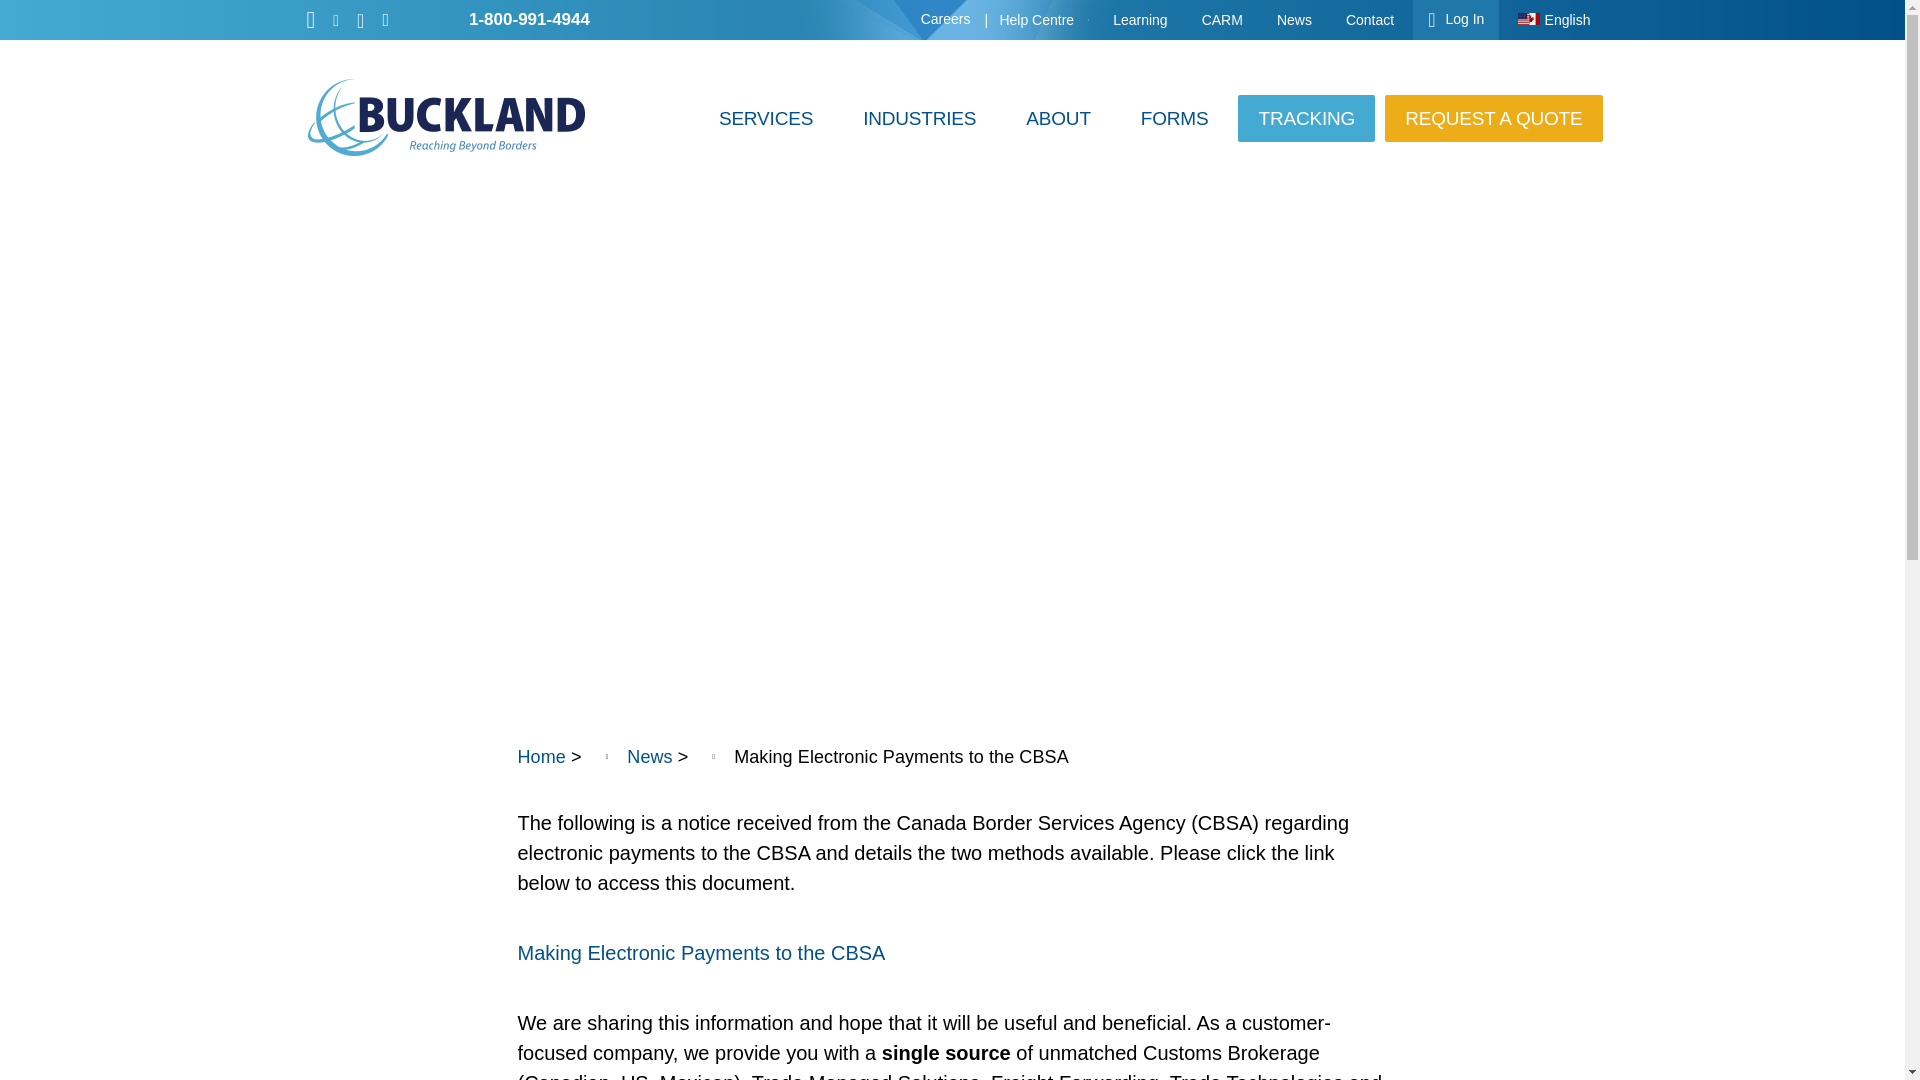 Image resolution: width=1920 pixels, height=1080 pixels. Describe the element at coordinates (1554, 20) in the screenshot. I see `English` at that location.